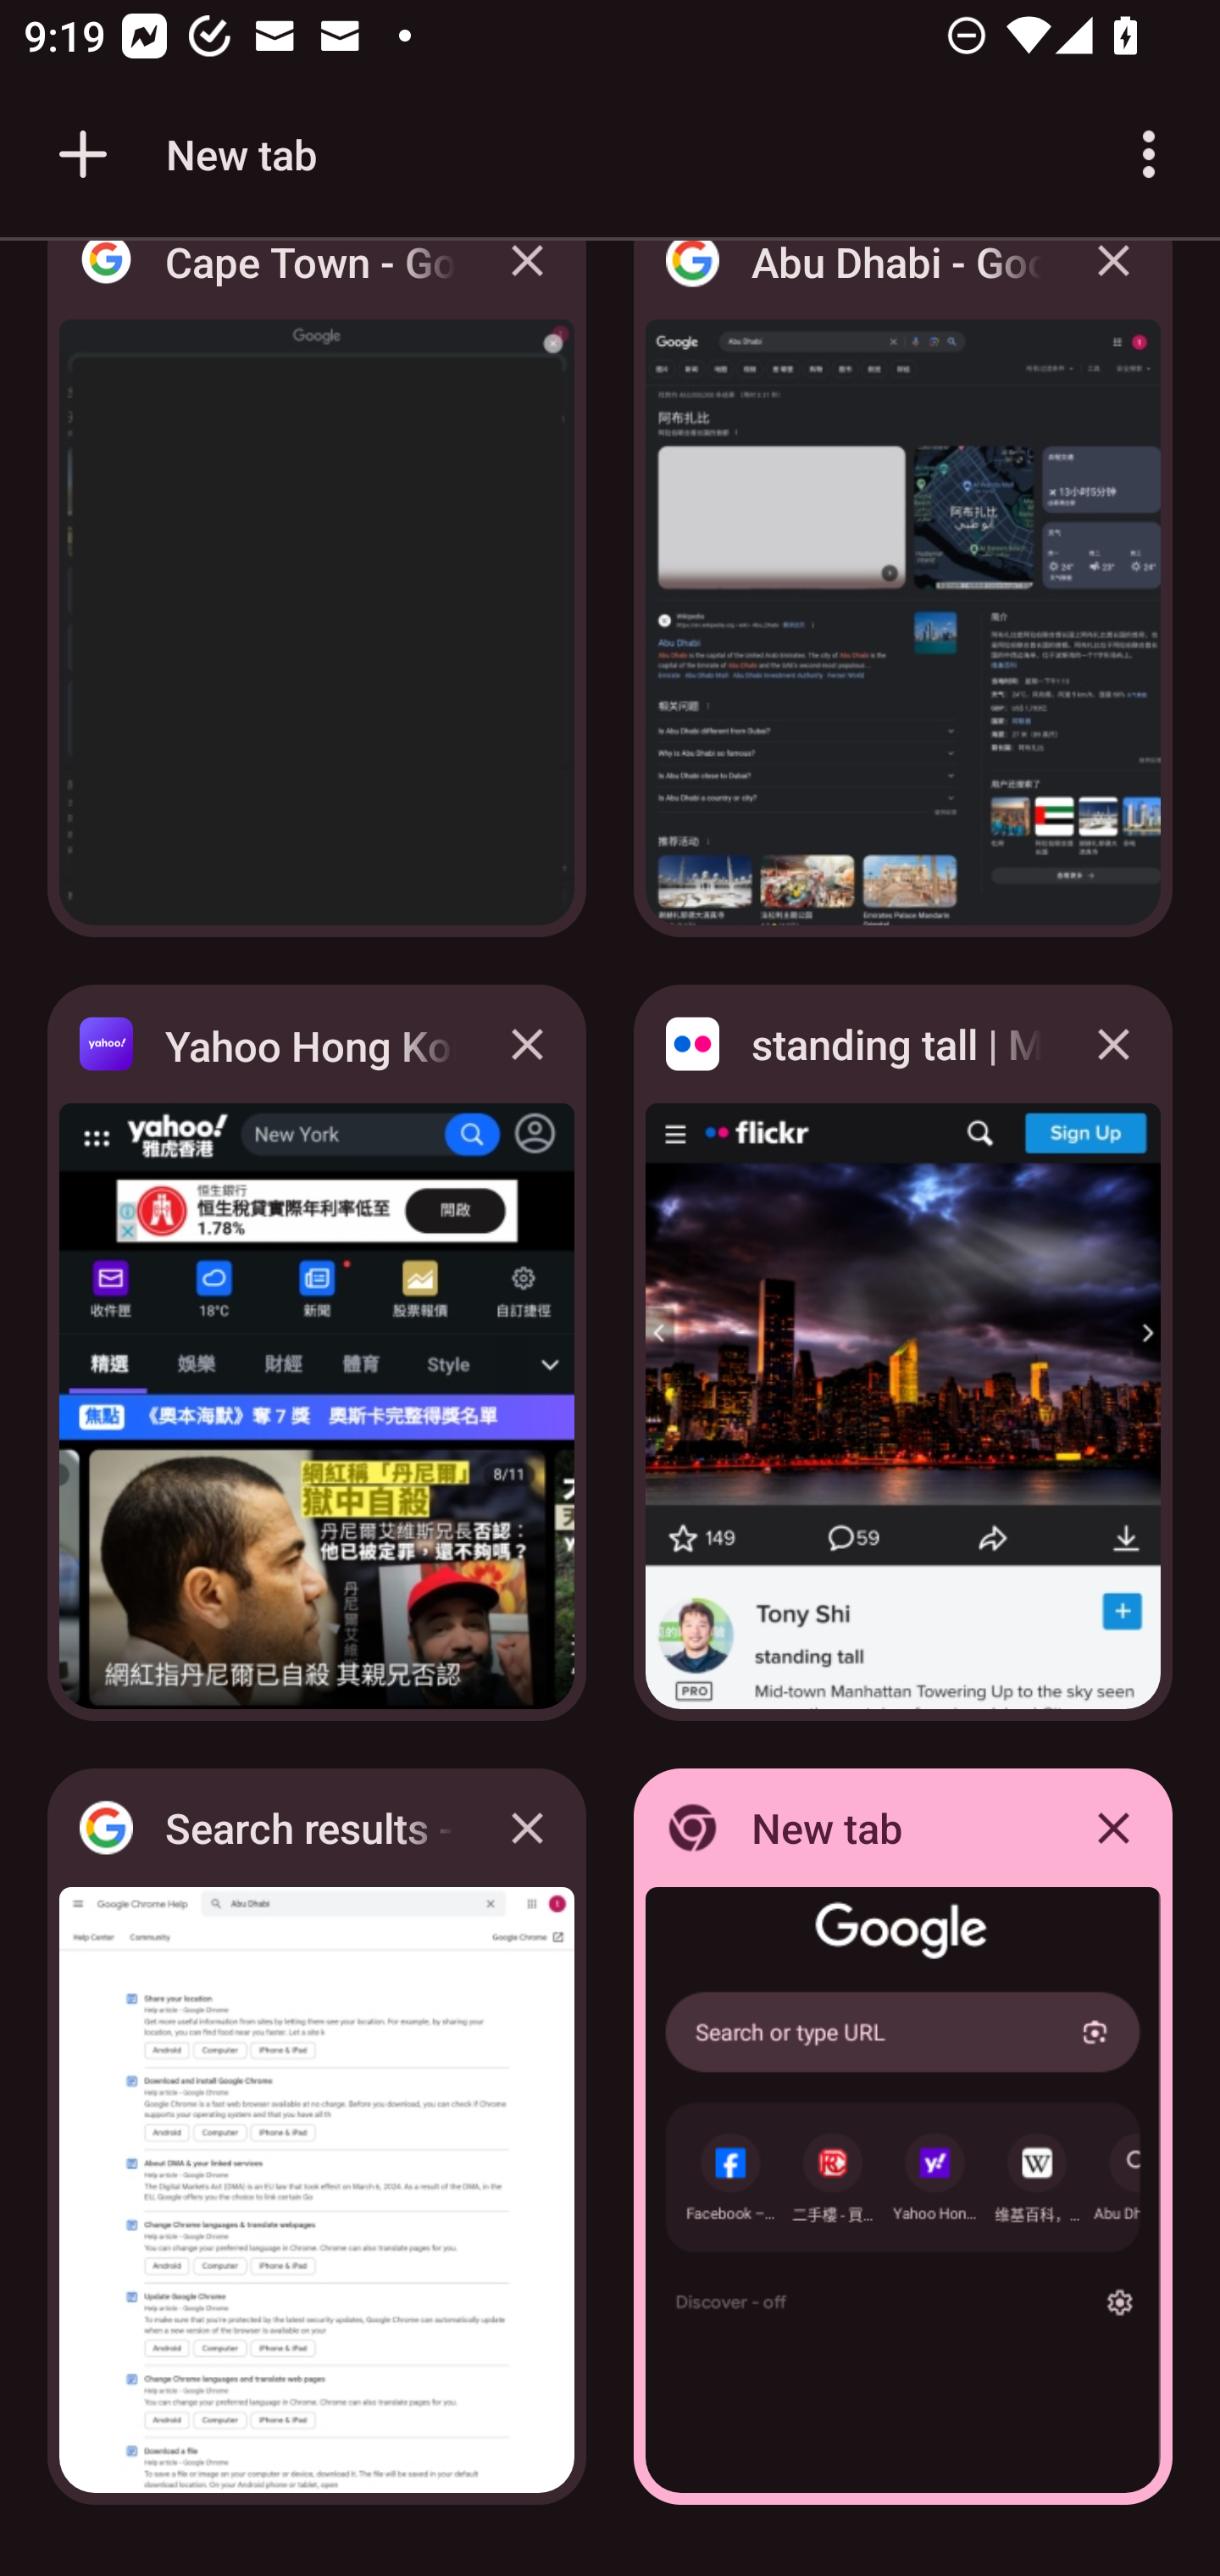 The height and width of the screenshot is (2576, 1220). What do you see at coordinates (1149, 154) in the screenshot?
I see `Customize and control Google Chrome` at bounding box center [1149, 154].